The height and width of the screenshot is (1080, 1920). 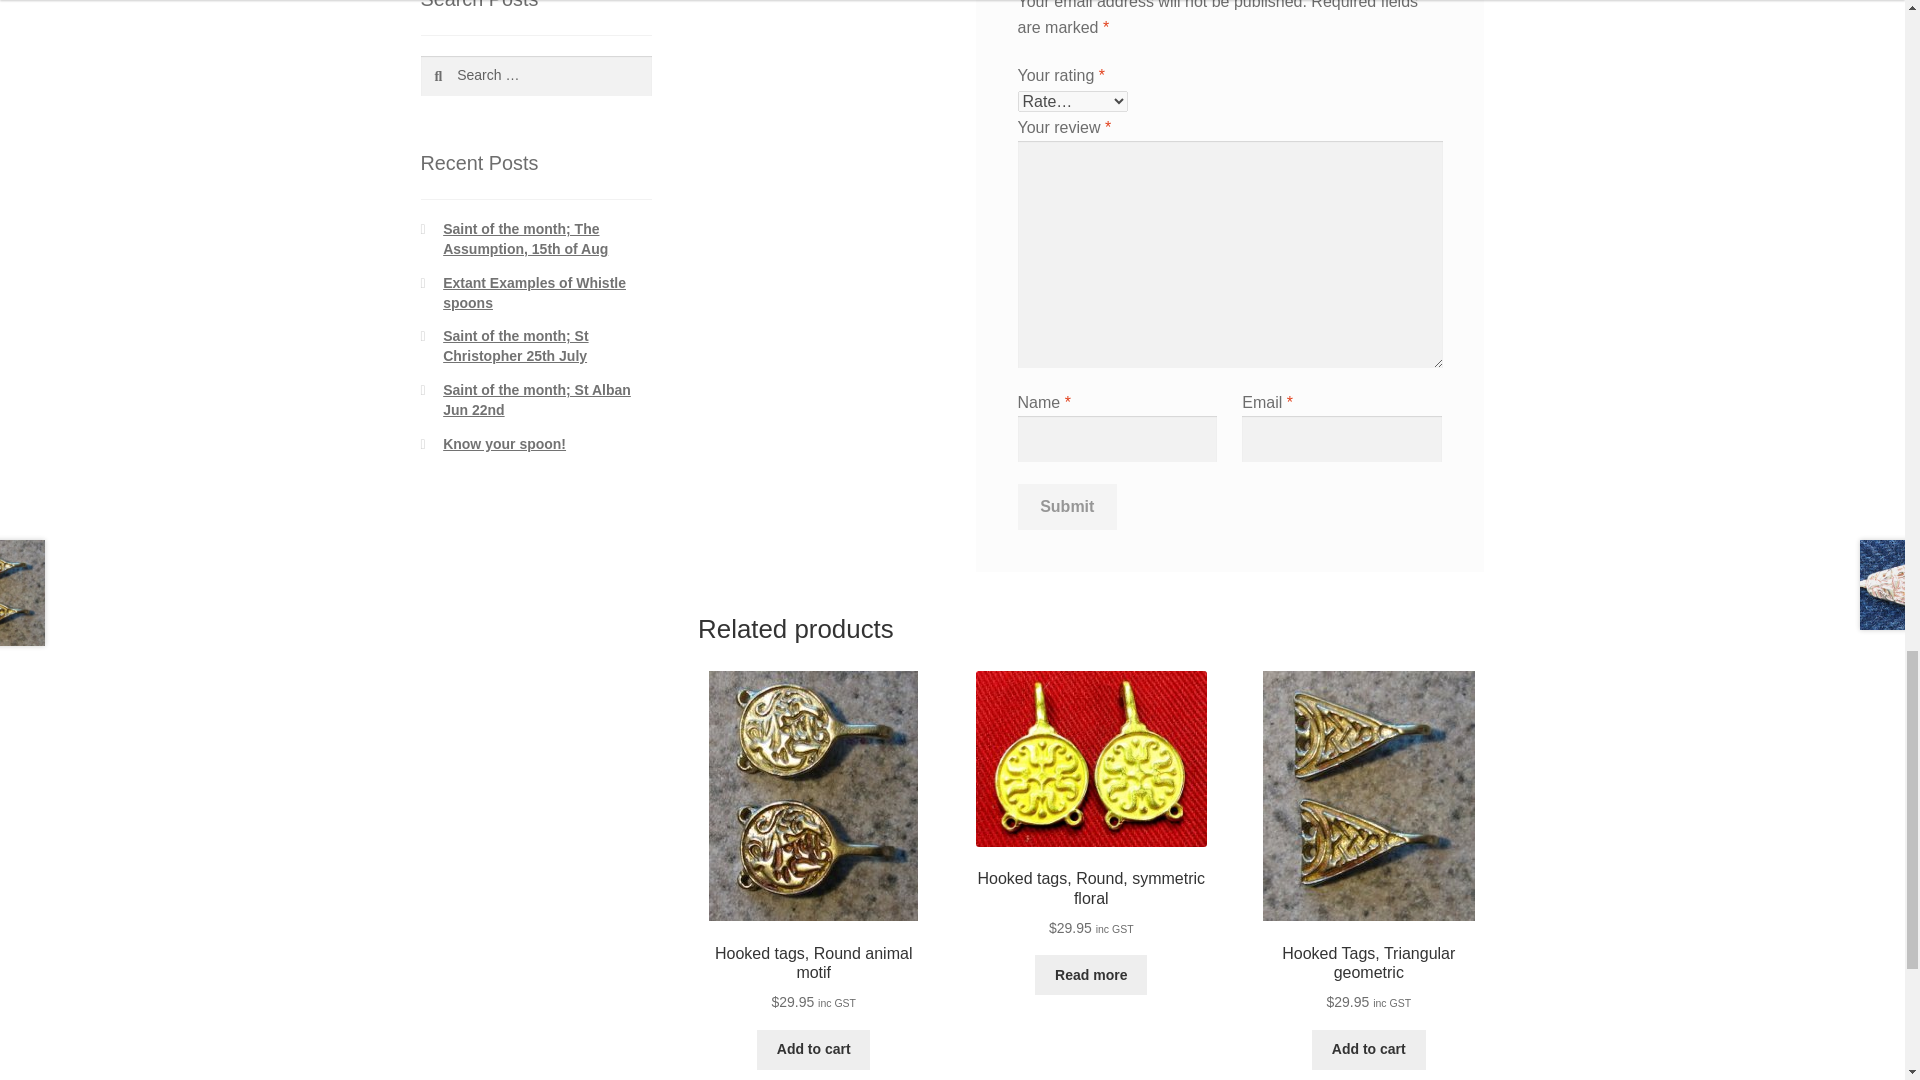 I want to click on Submit, so click(x=1067, y=506).